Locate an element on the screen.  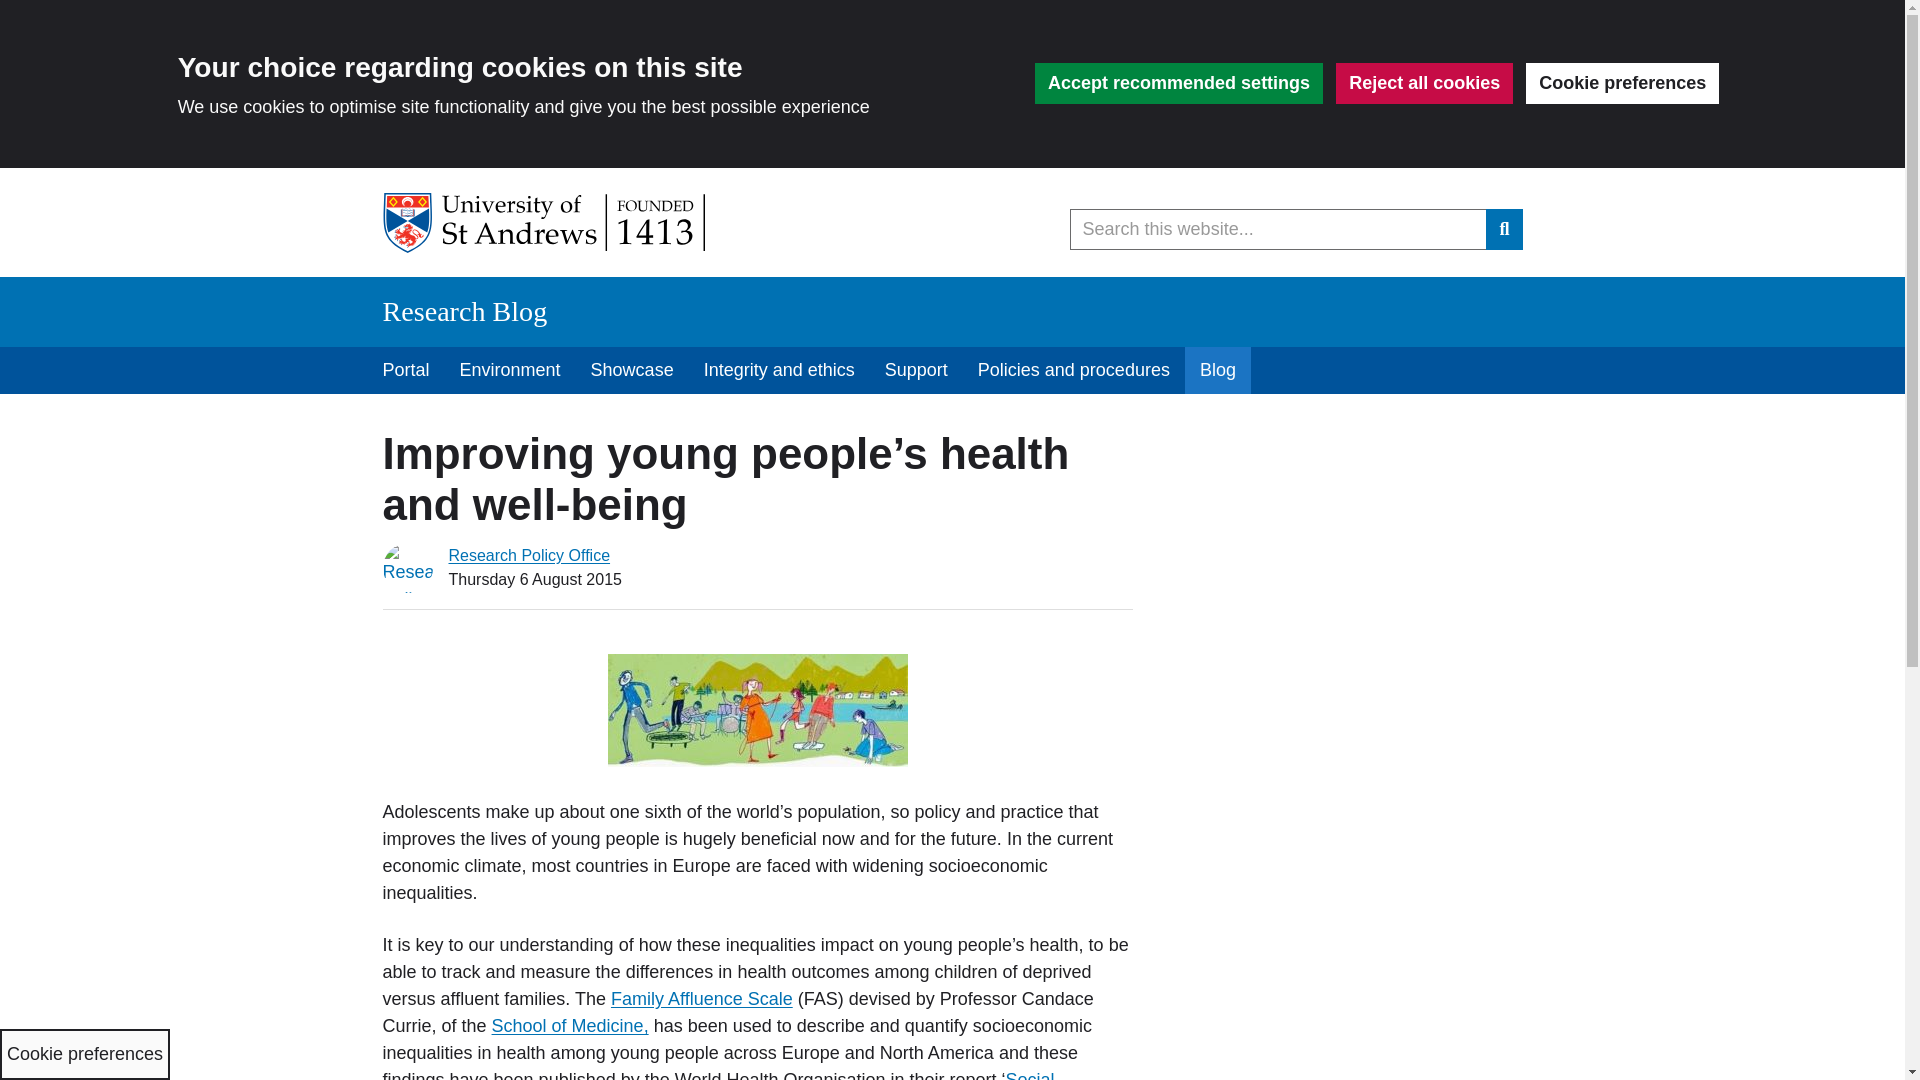
Policies and procedures is located at coordinates (1074, 370).